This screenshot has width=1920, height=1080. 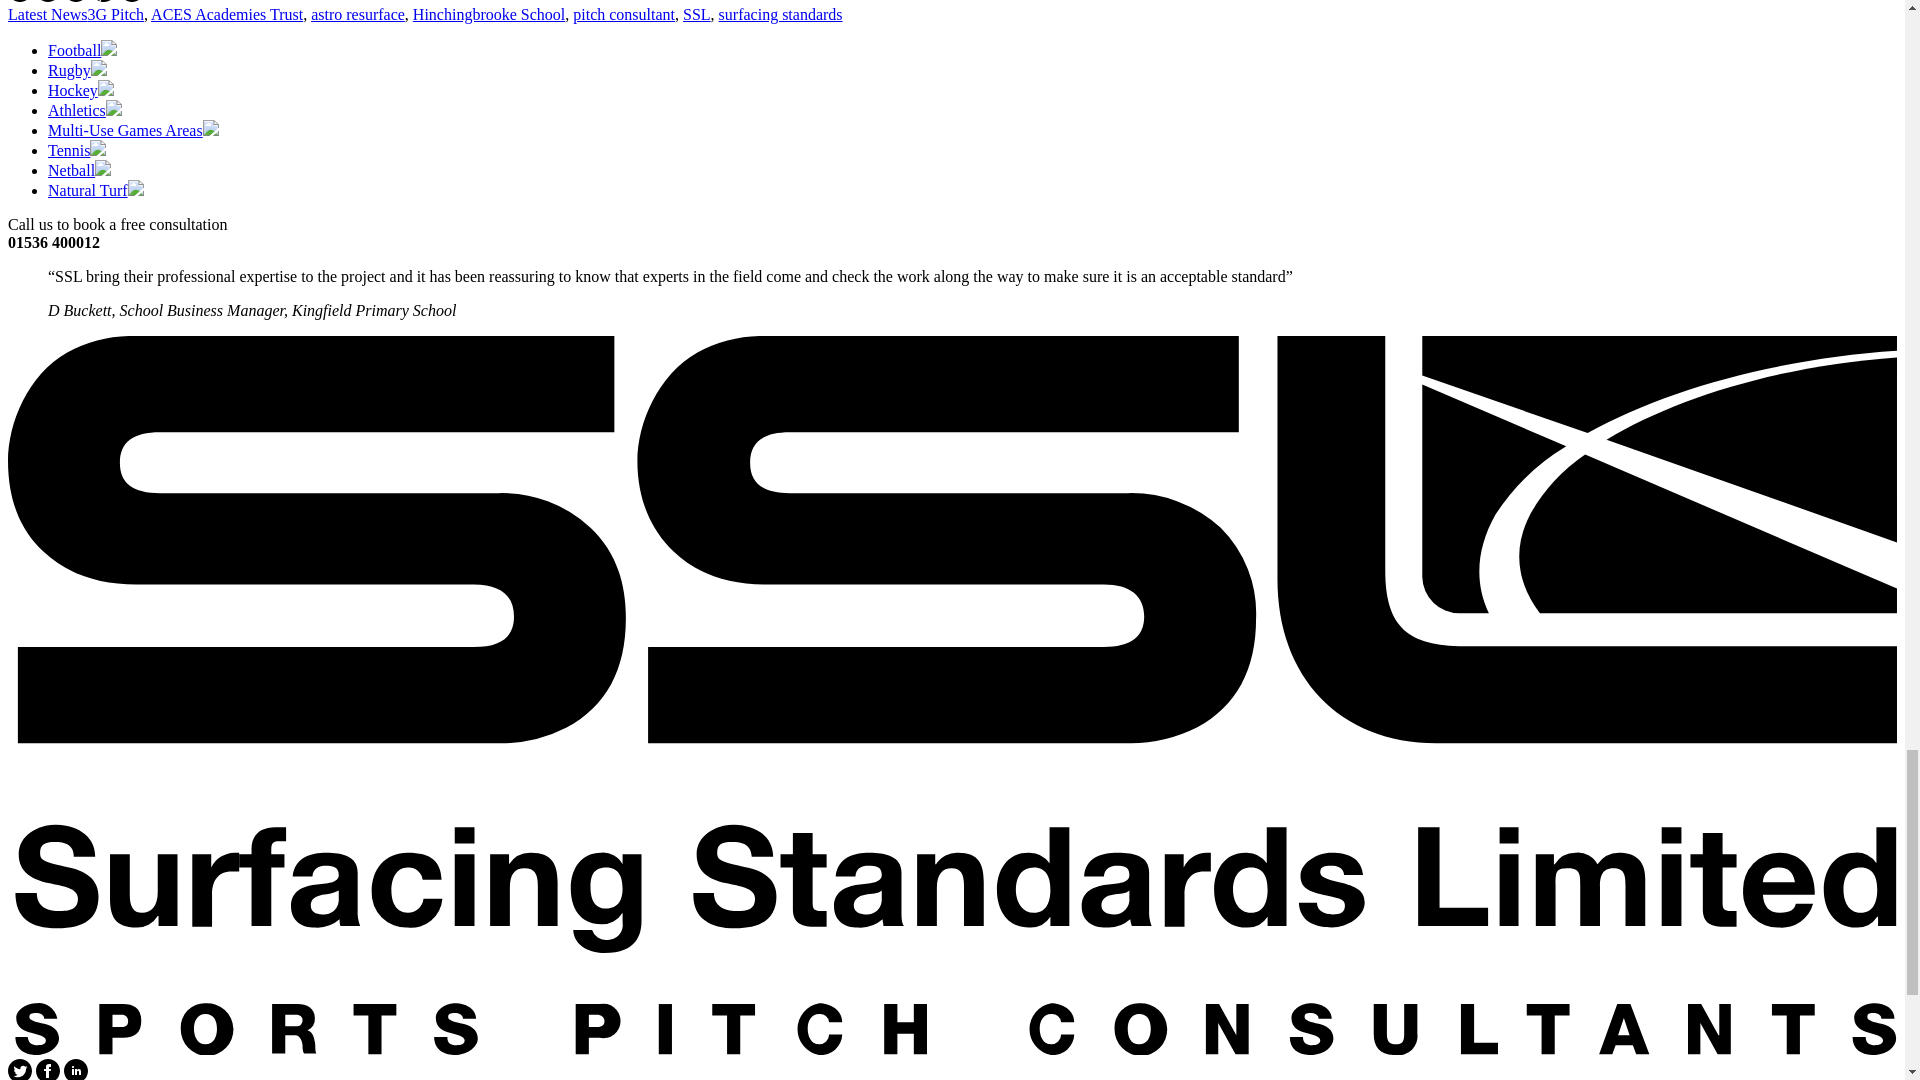 I want to click on 3G Pitch, so click(x=116, y=14).